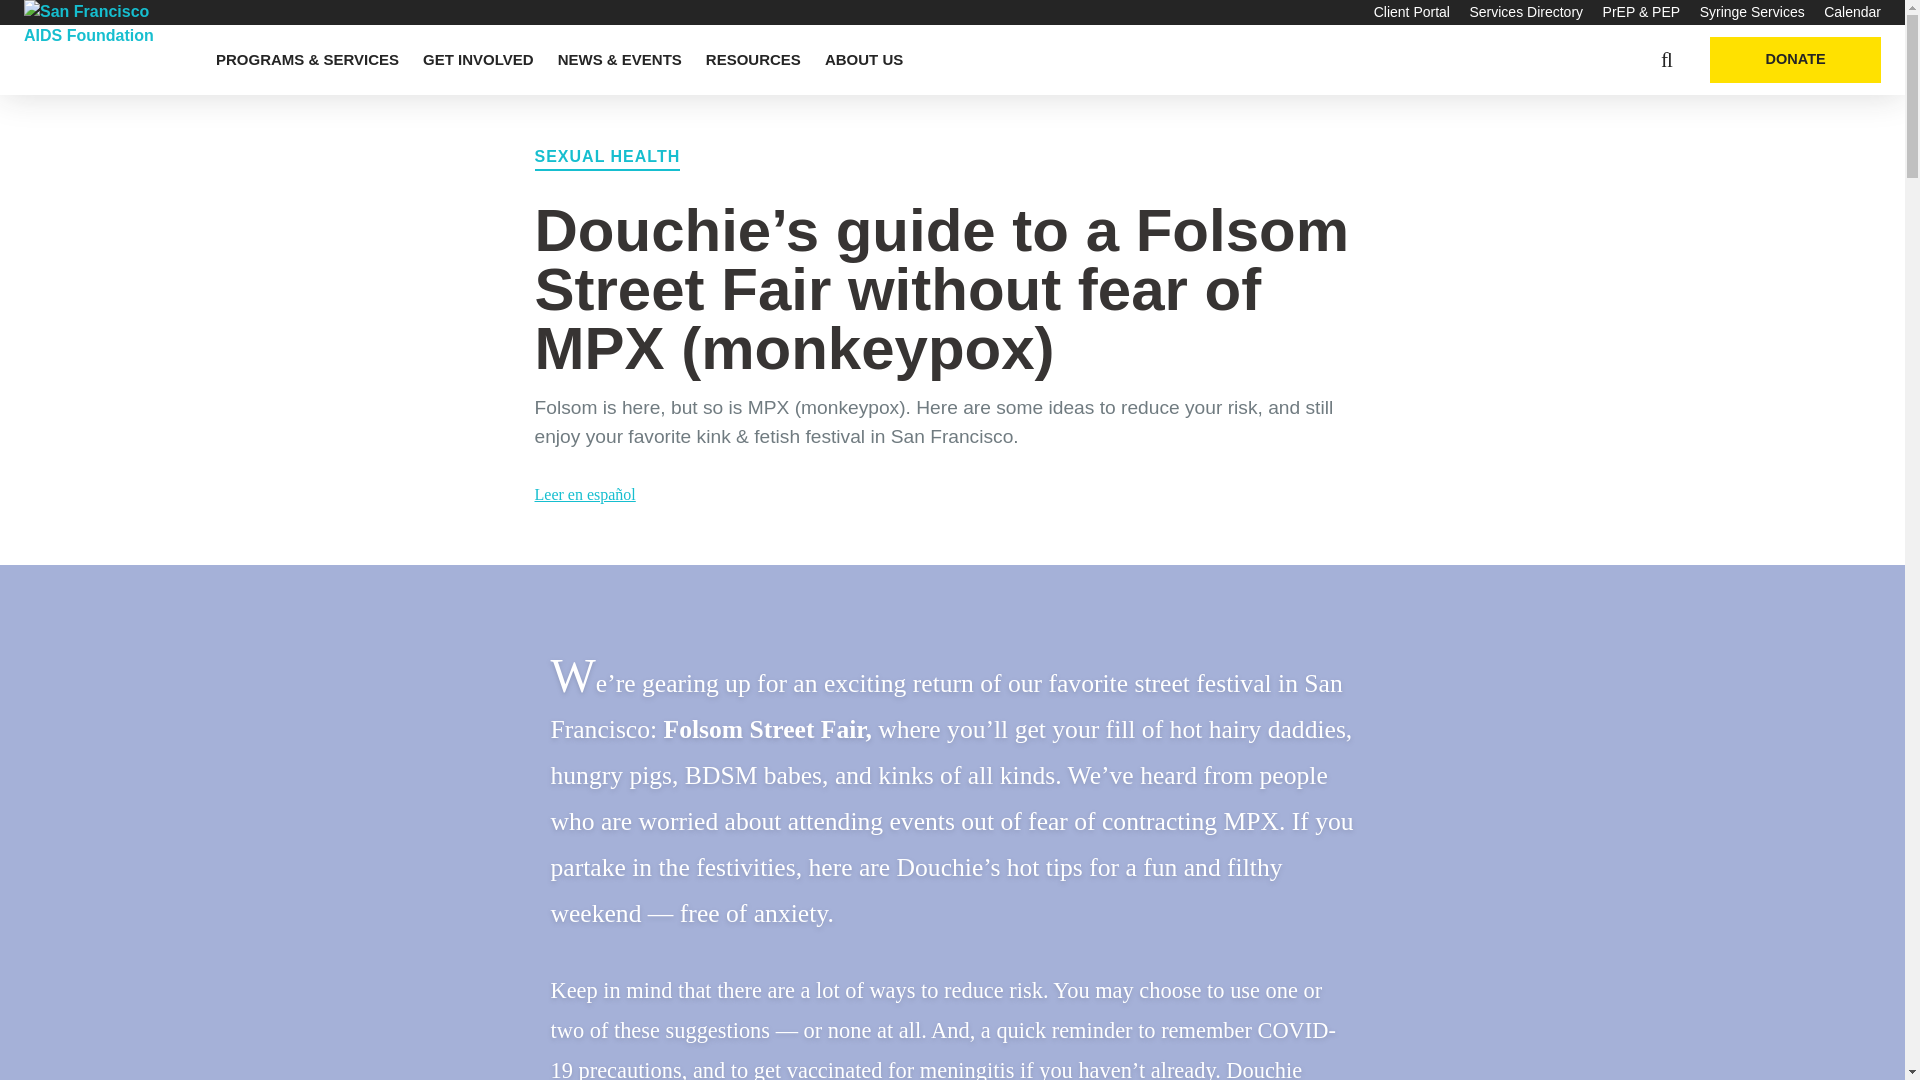 Image resolution: width=1920 pixels, height=1080 pixels. Describe the element at coordinates (1525, 12) in the screenshot. I see `Services Directory` at that location.